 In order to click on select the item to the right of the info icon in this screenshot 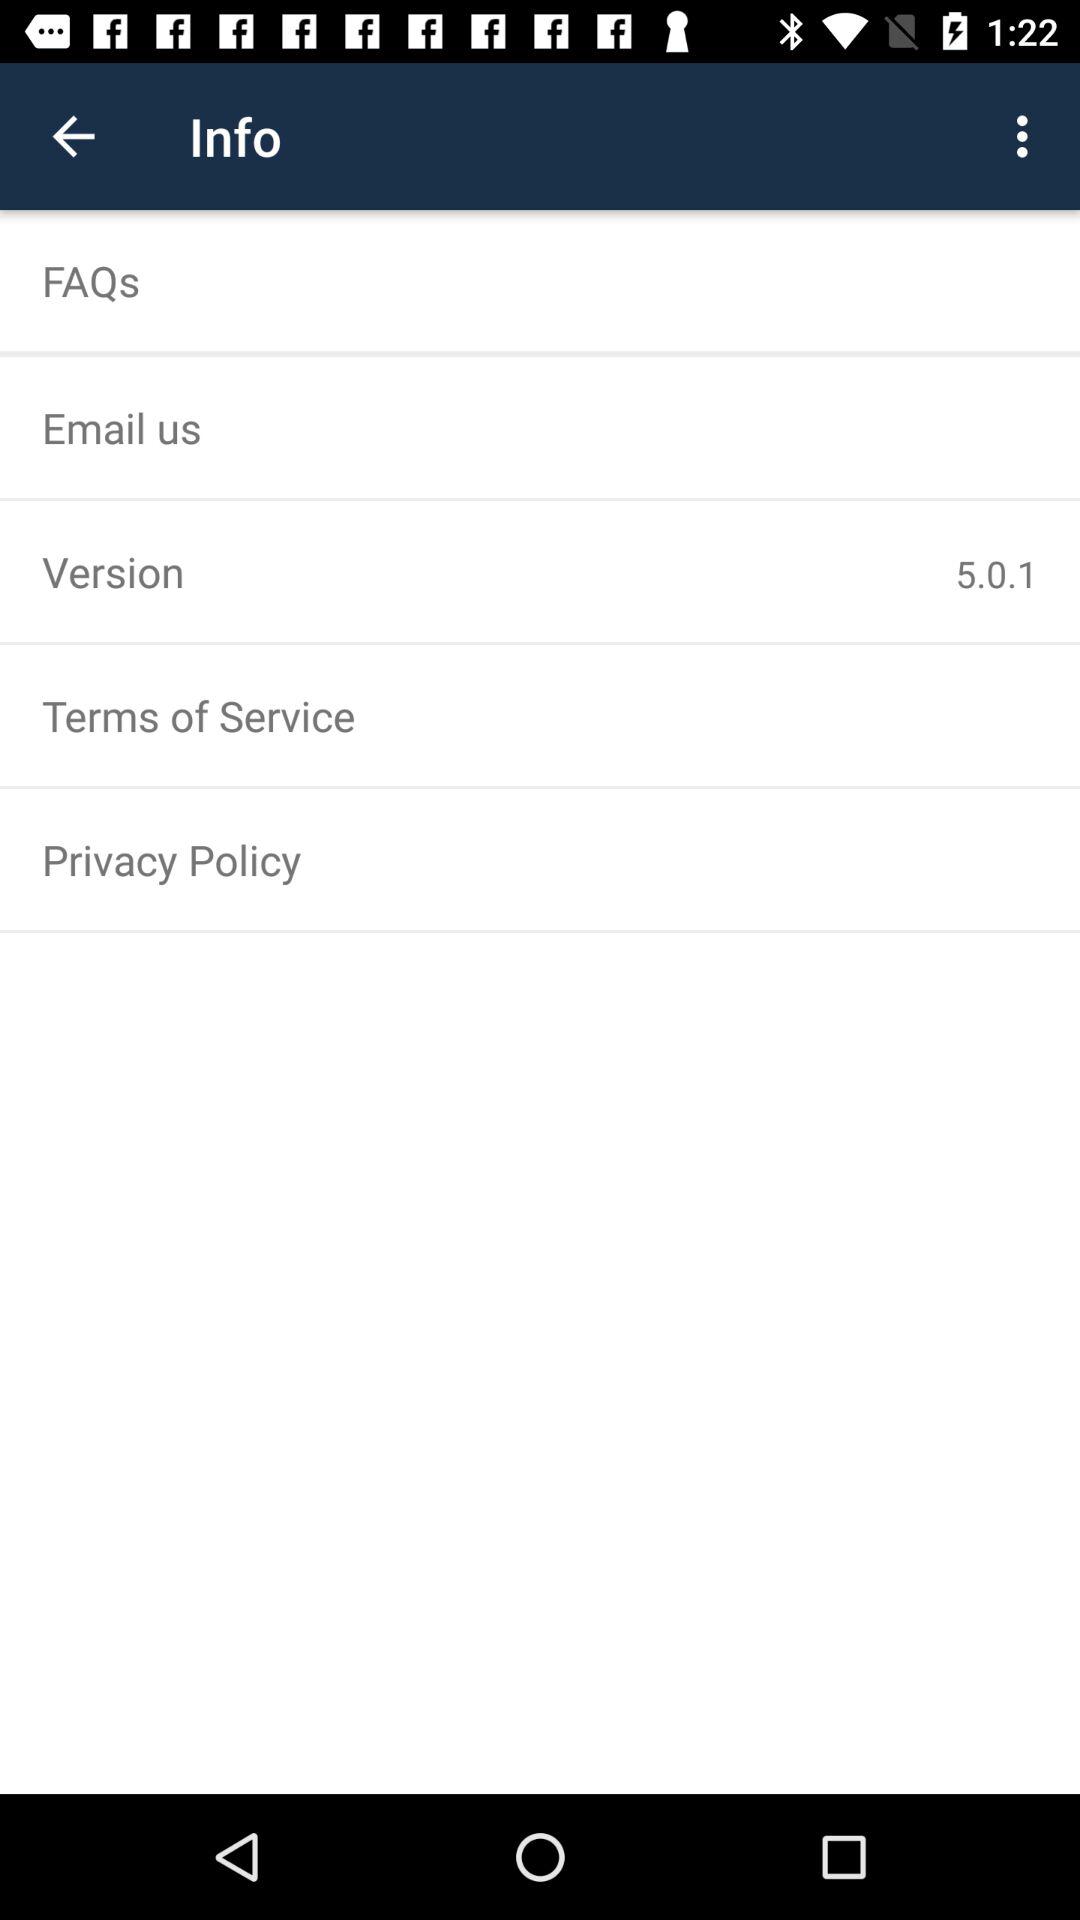, I will do `click(1028, 136)`.